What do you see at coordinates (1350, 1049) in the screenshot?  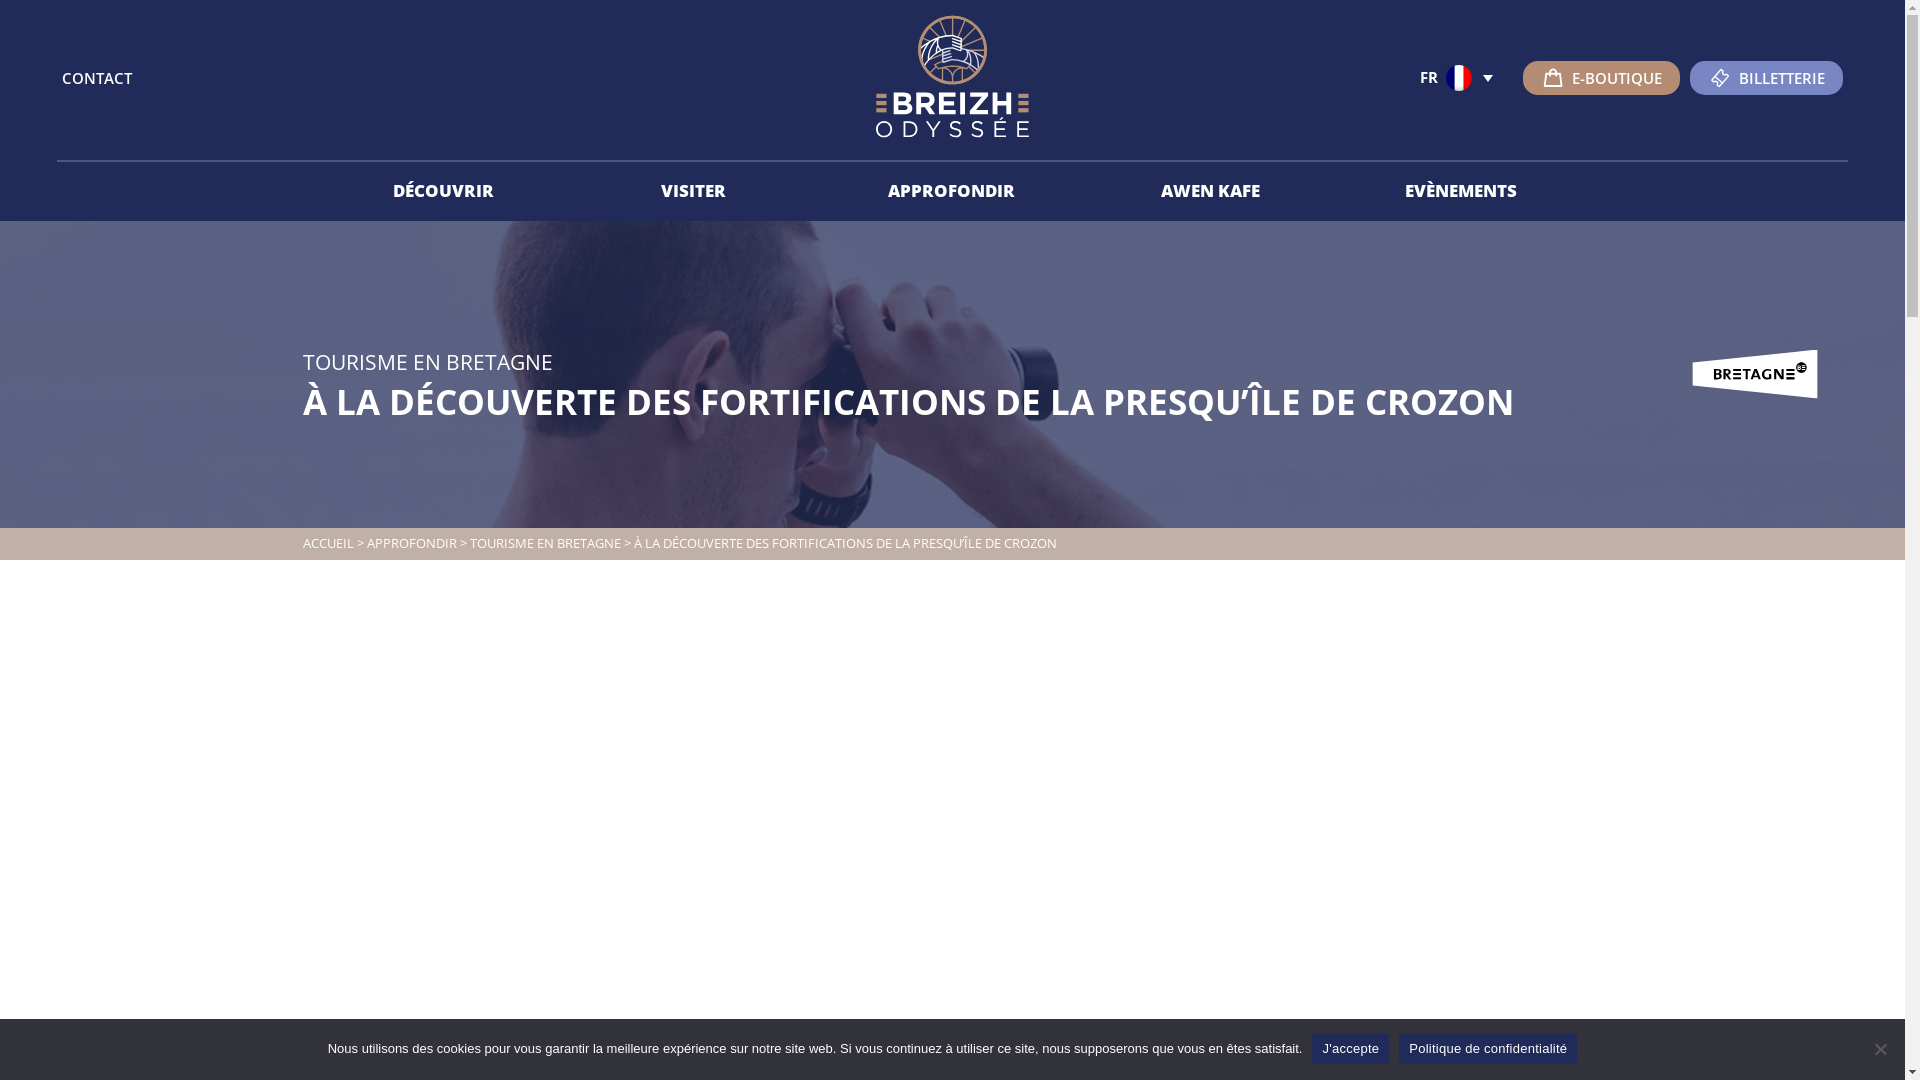 I see `J'accepte` at bounding box center [1350, 1049].